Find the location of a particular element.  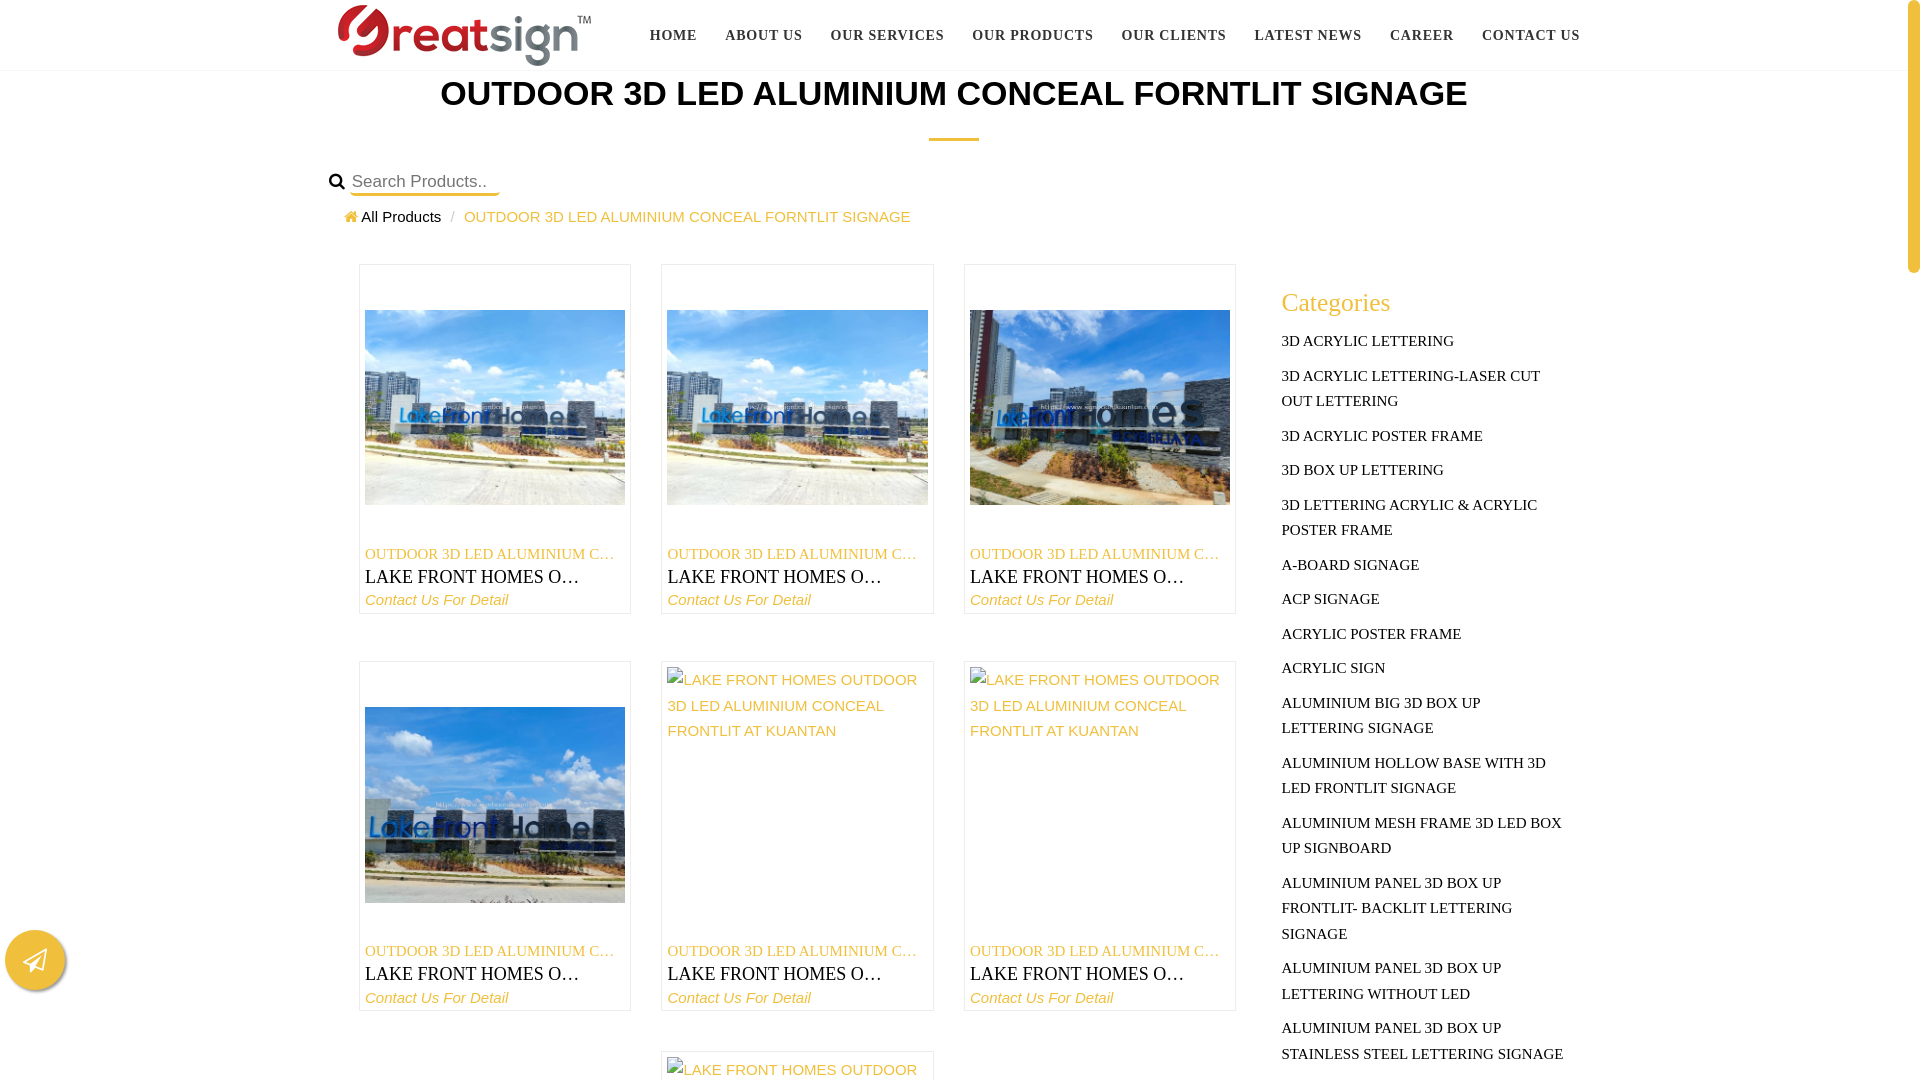

3D LETTERING ACRYLIC & ACRYLIC POSTER FRAME is located at coordinates (1424, 518).